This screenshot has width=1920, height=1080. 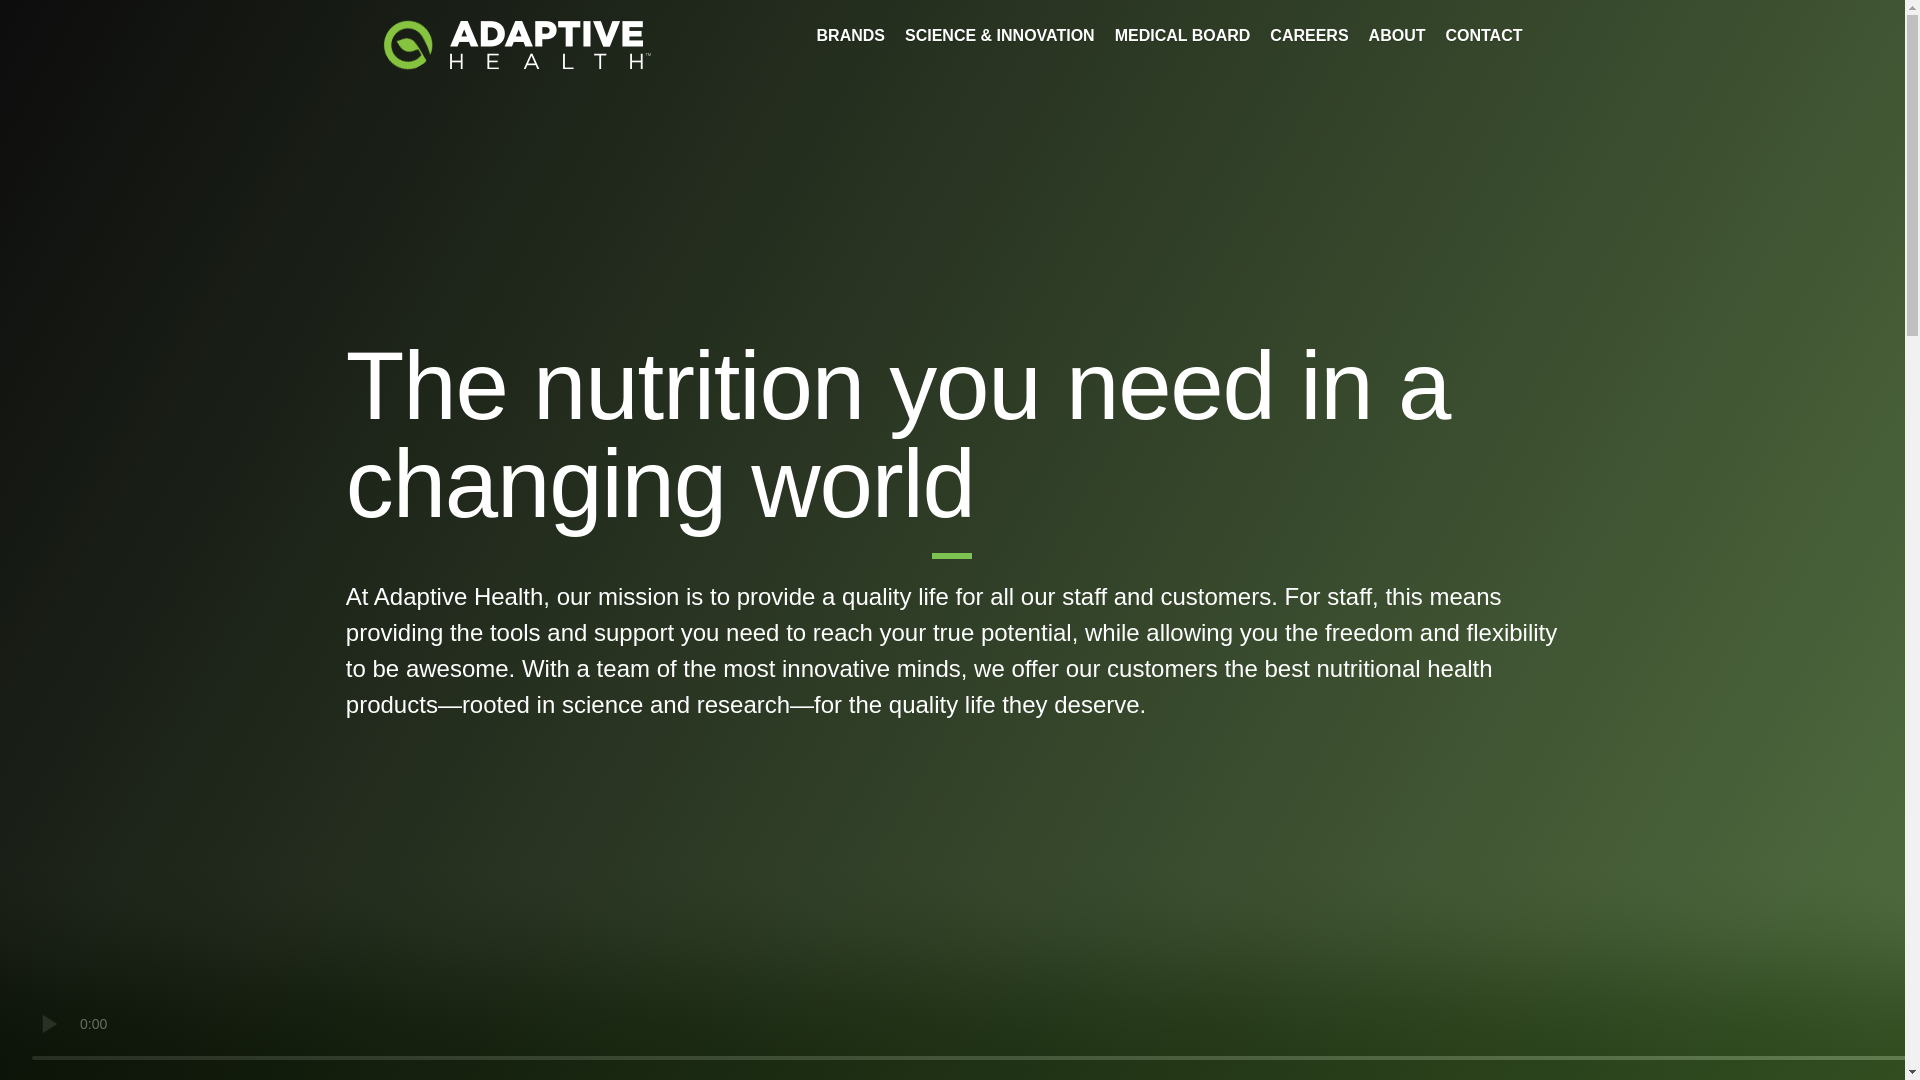 I want to click on MEDICAL BOARD, so click(x=1183, y=46).